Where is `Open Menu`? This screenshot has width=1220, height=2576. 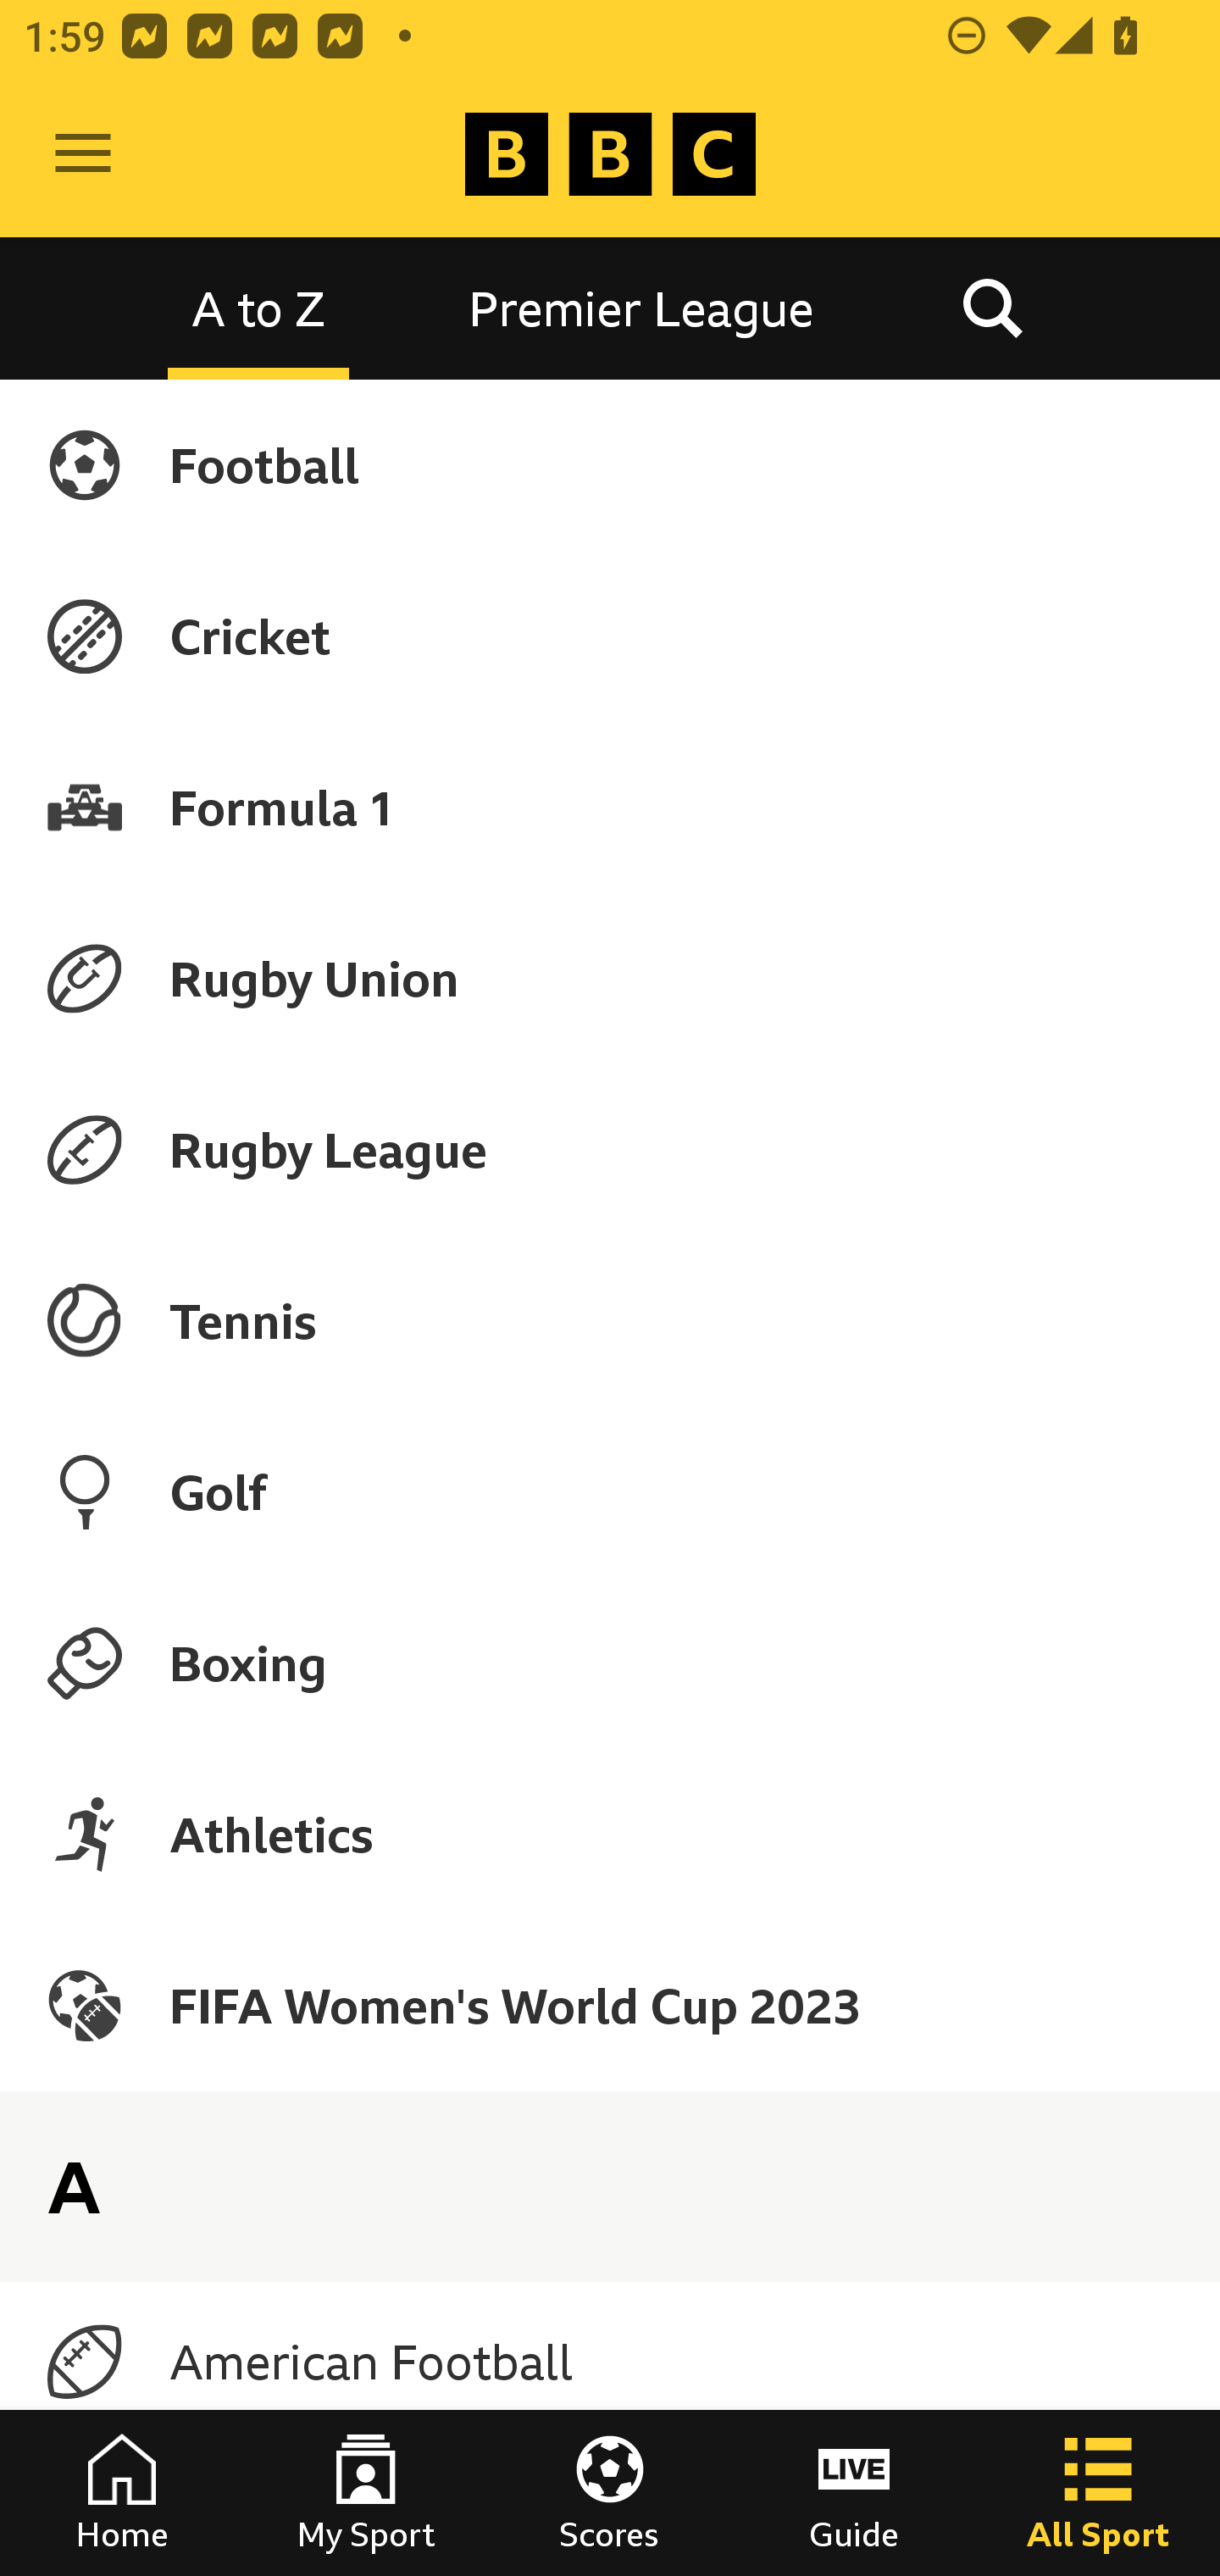
Open Menu is located at coordinates (83, 154).